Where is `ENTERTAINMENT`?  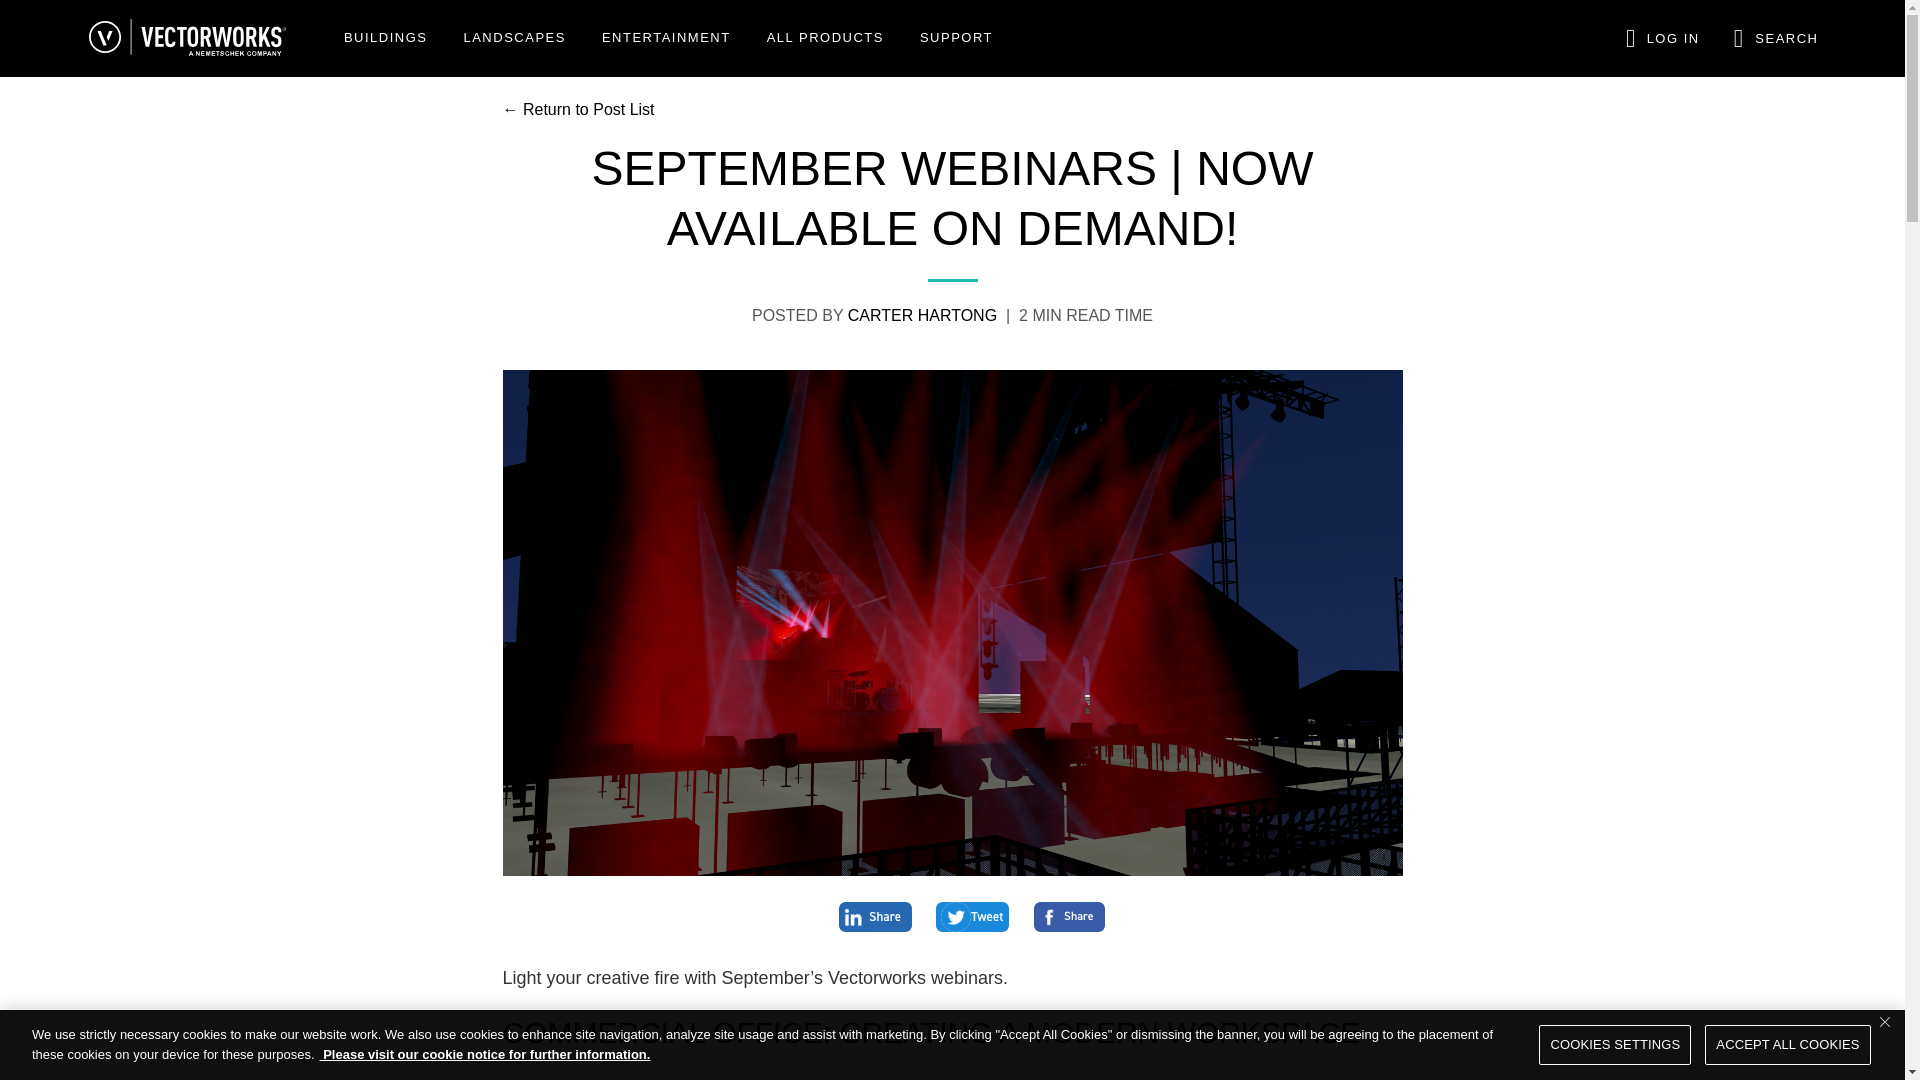
ENTERTAINMENT is located at coordinates (666, 39).